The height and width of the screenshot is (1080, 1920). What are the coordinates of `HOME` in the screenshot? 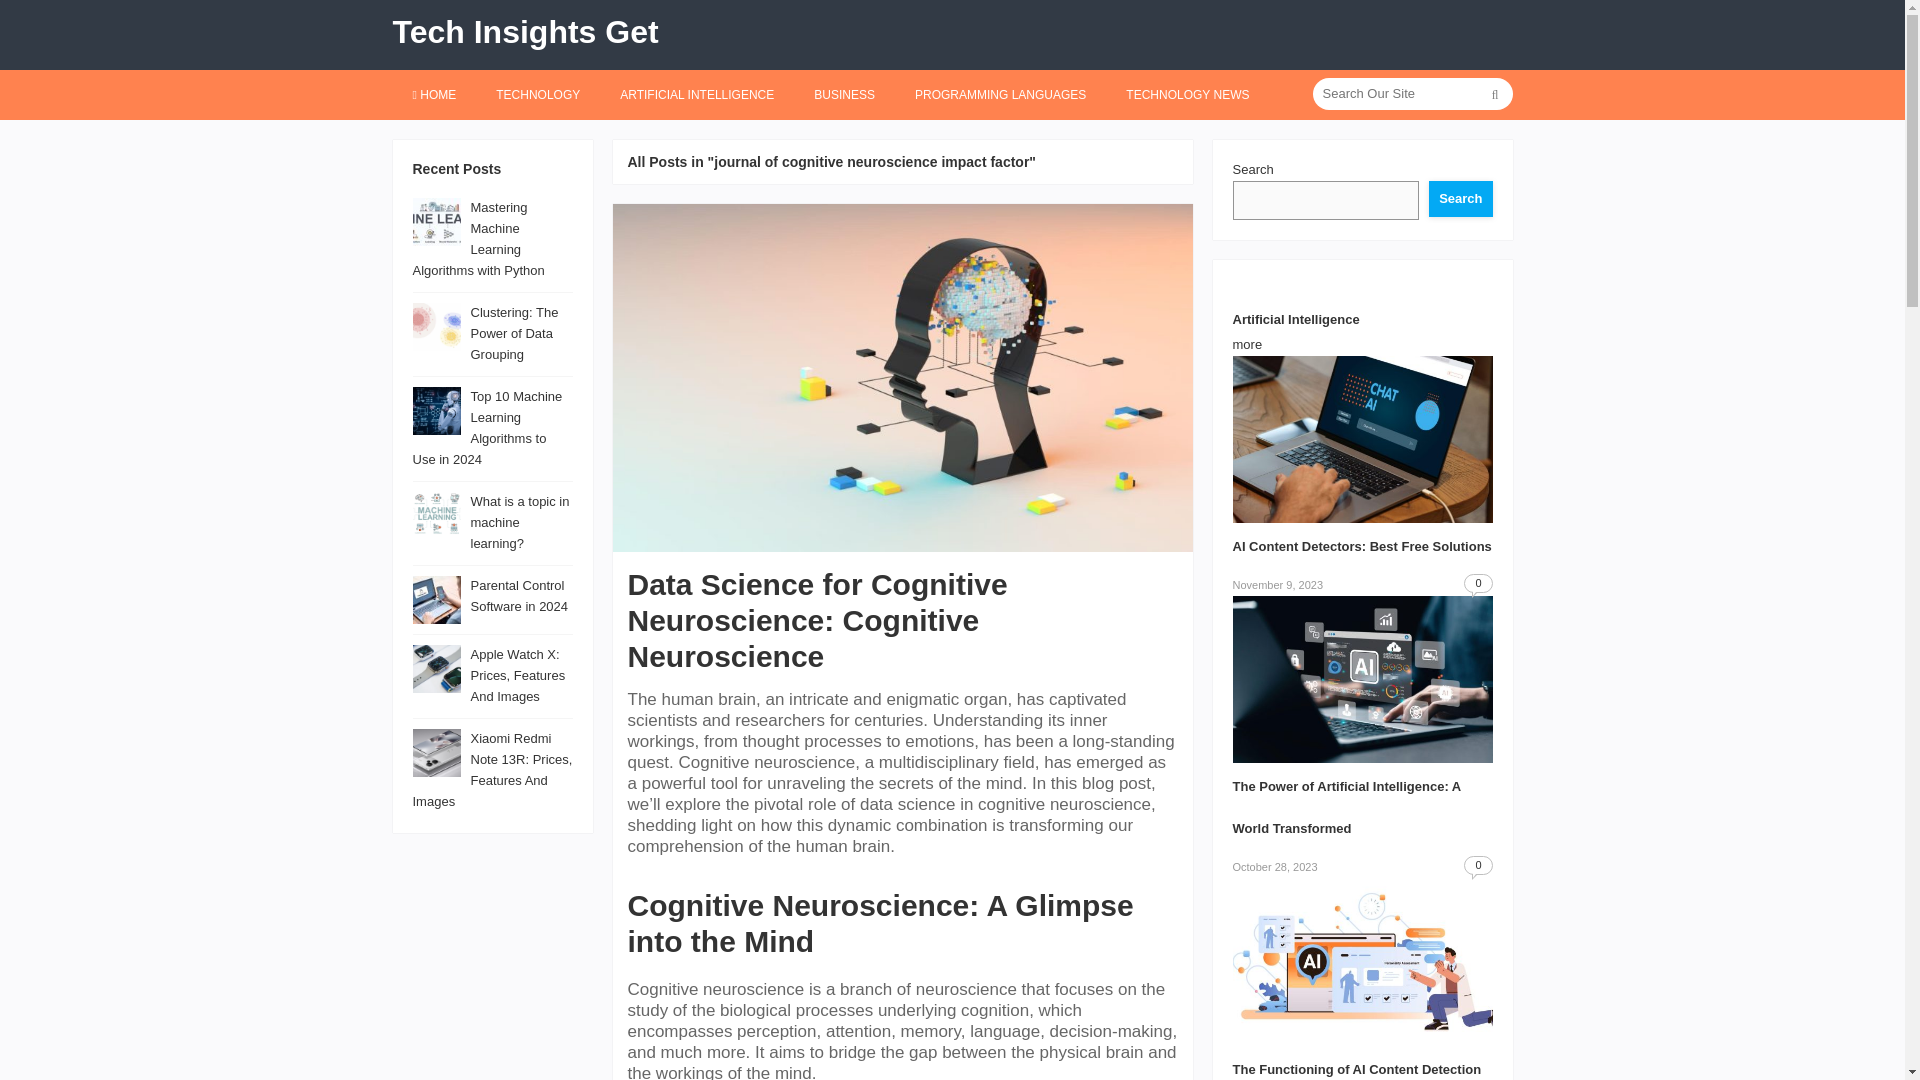 It's located at (434, 94).